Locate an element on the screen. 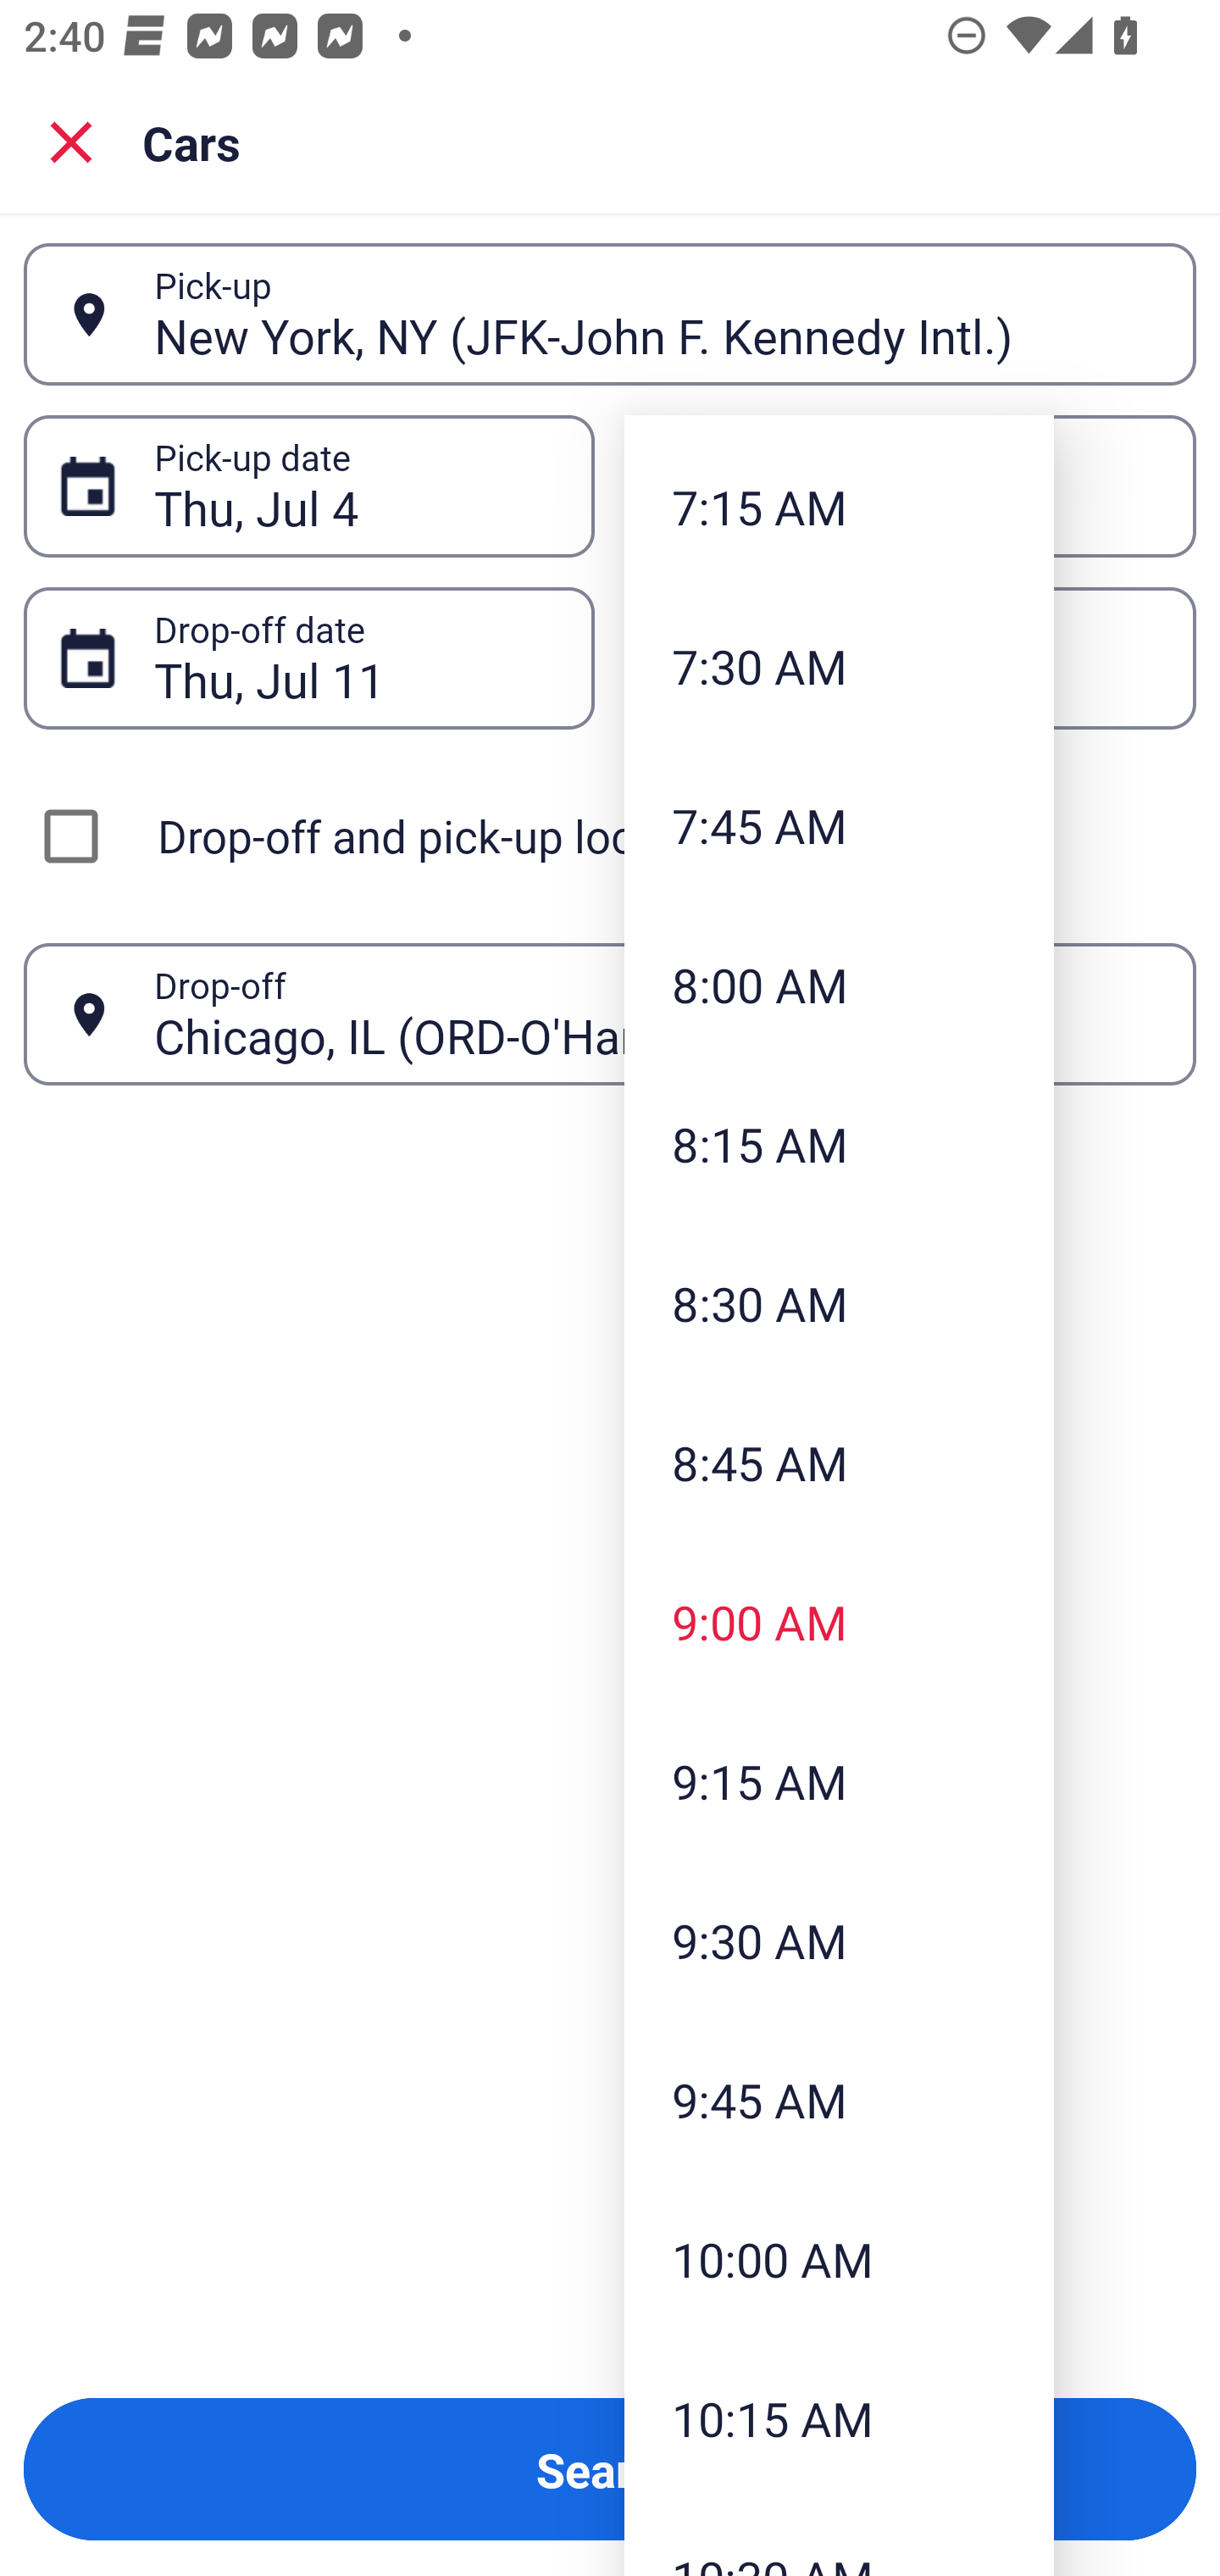  7:45 AM is located at coordinates (839, 824).